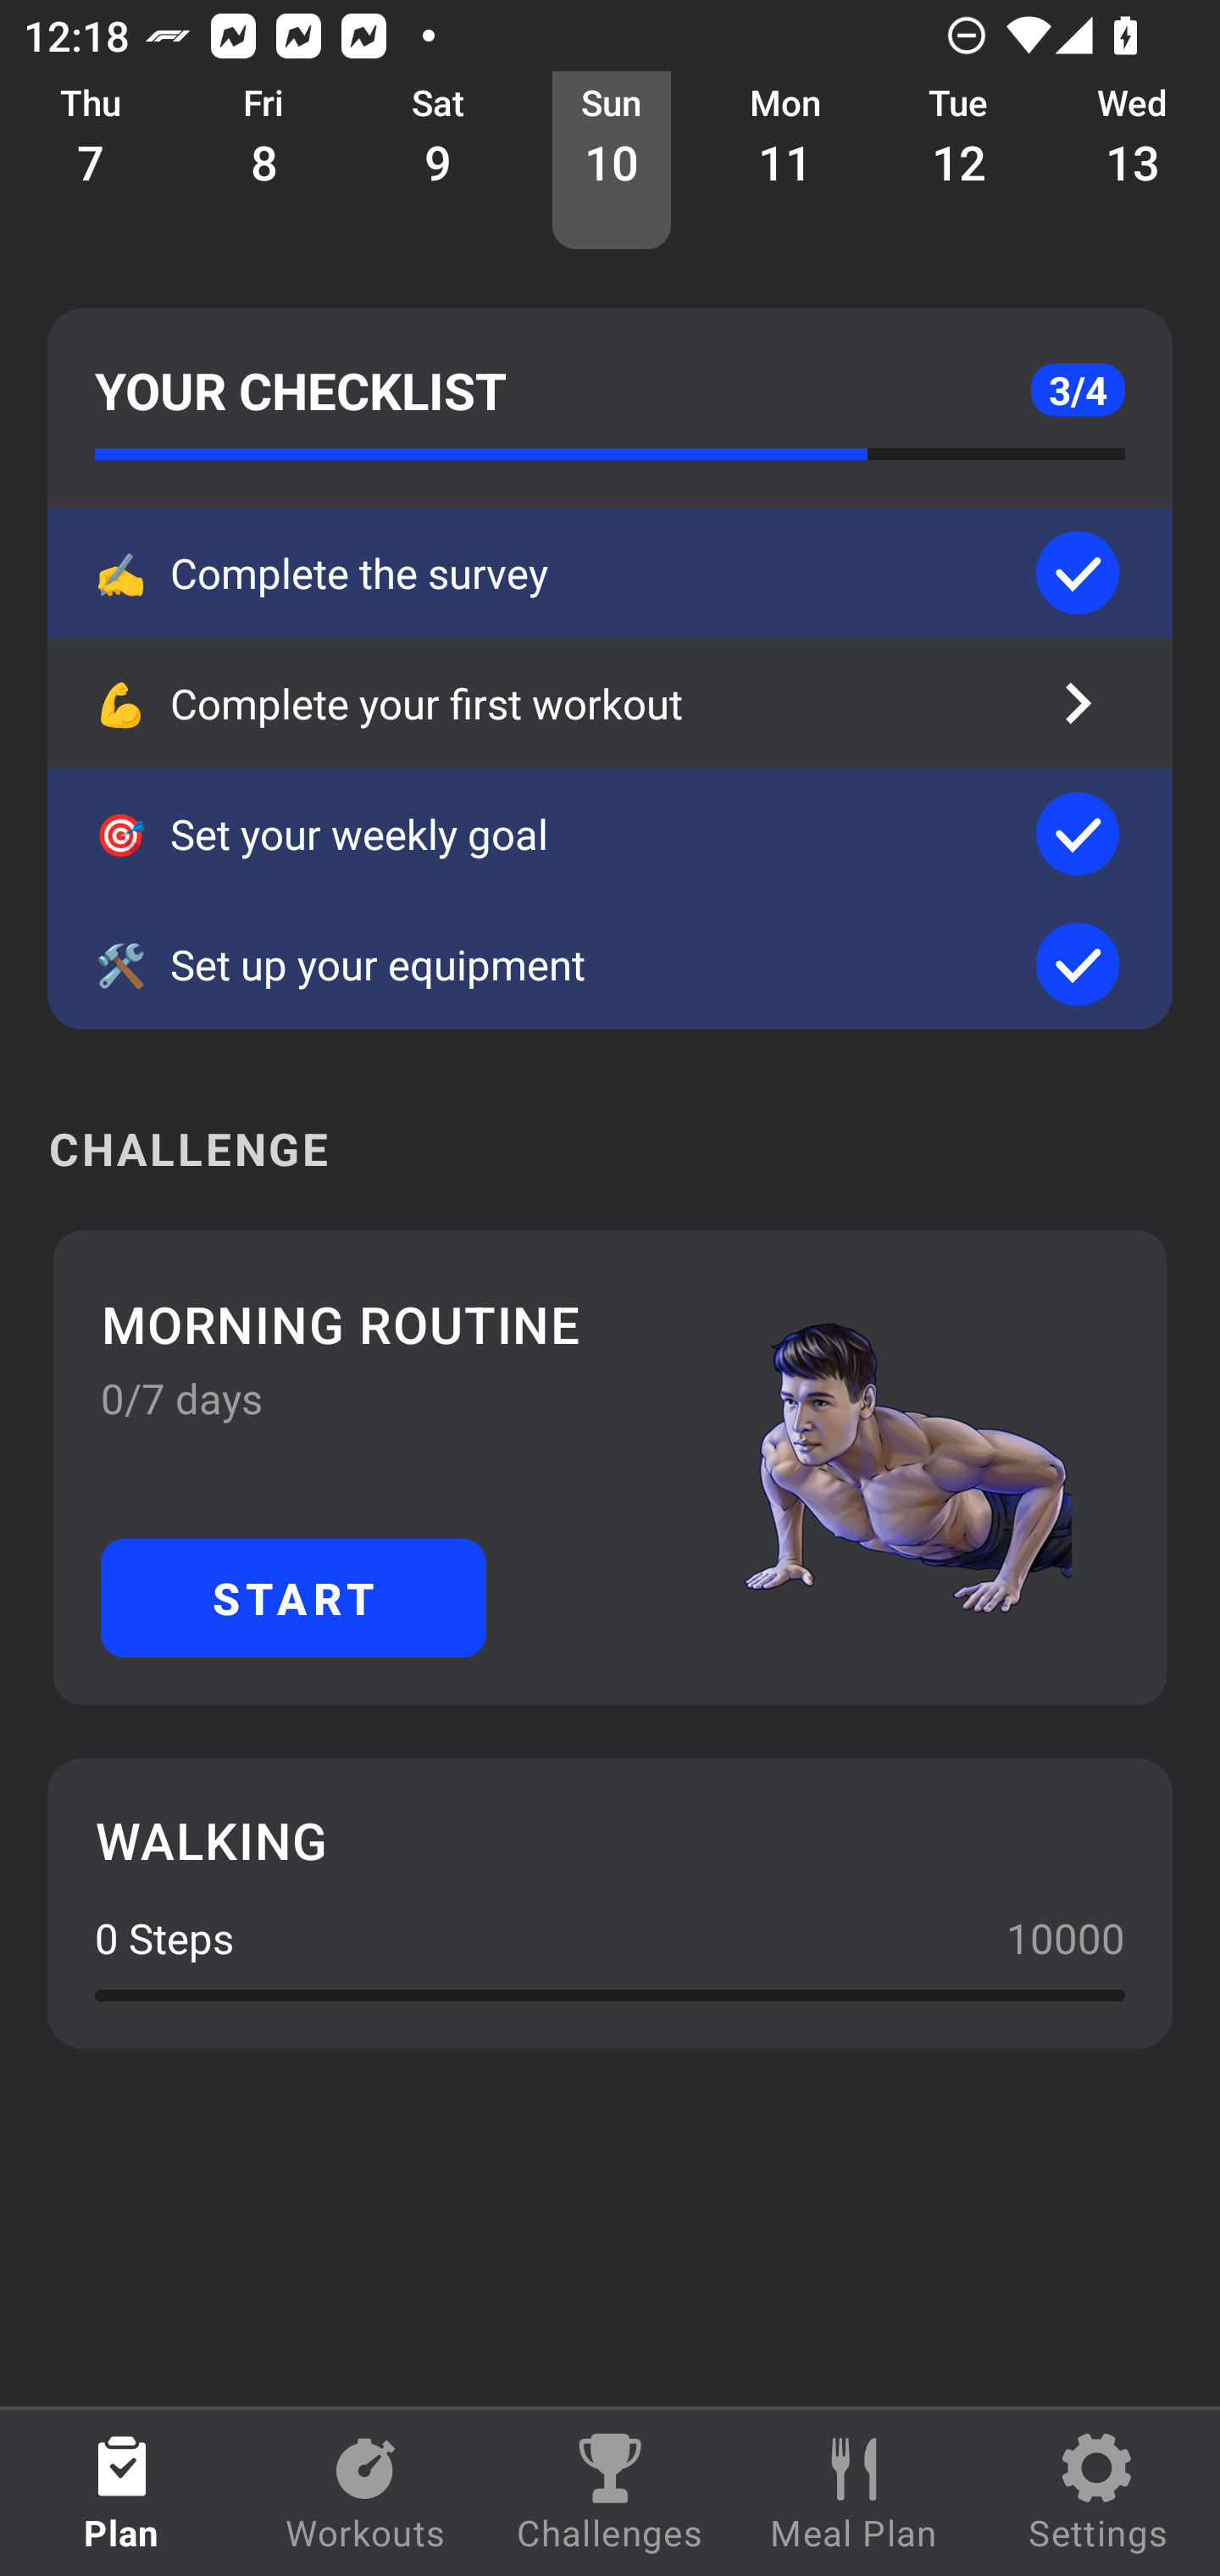  Describe the element at coordinates (612, 161) in the screenshot. I see `Sun 10` at that location.